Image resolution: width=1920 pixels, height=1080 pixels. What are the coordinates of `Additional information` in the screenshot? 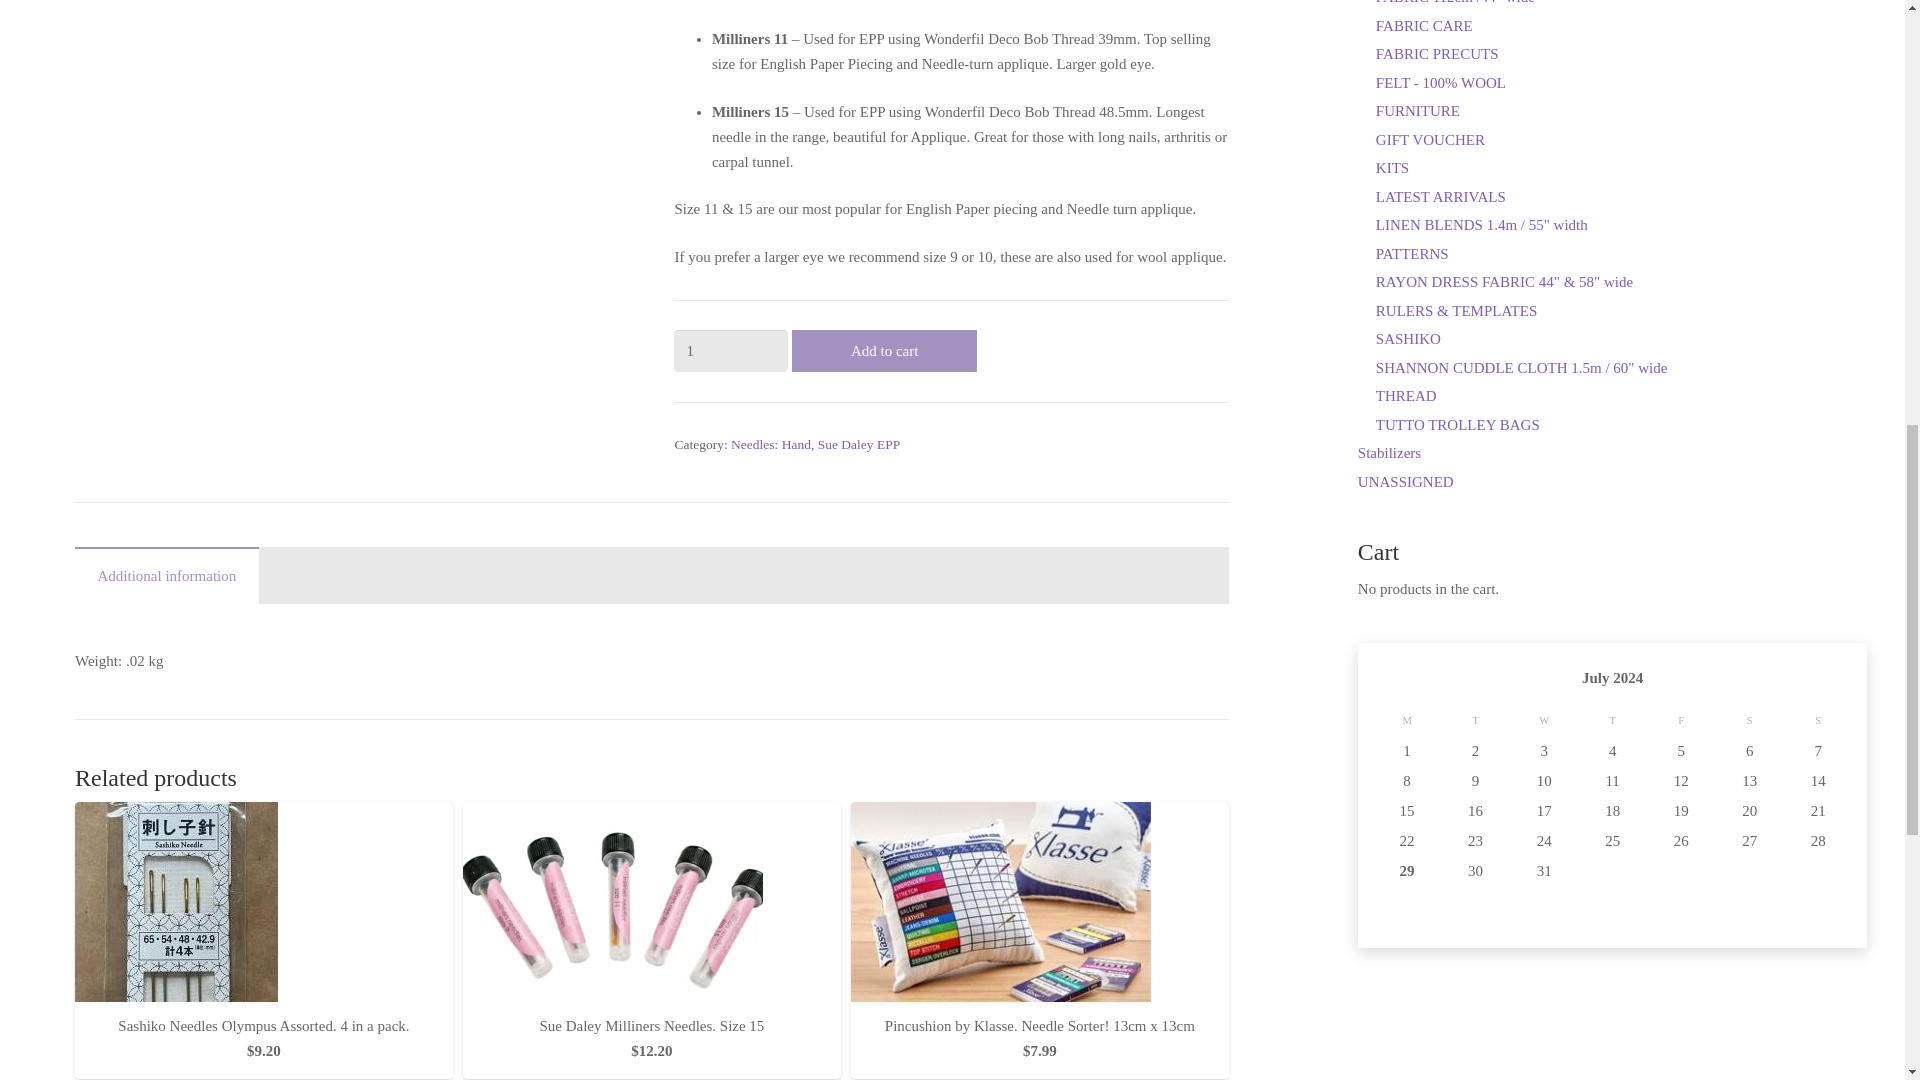 It's located at (651, 610).